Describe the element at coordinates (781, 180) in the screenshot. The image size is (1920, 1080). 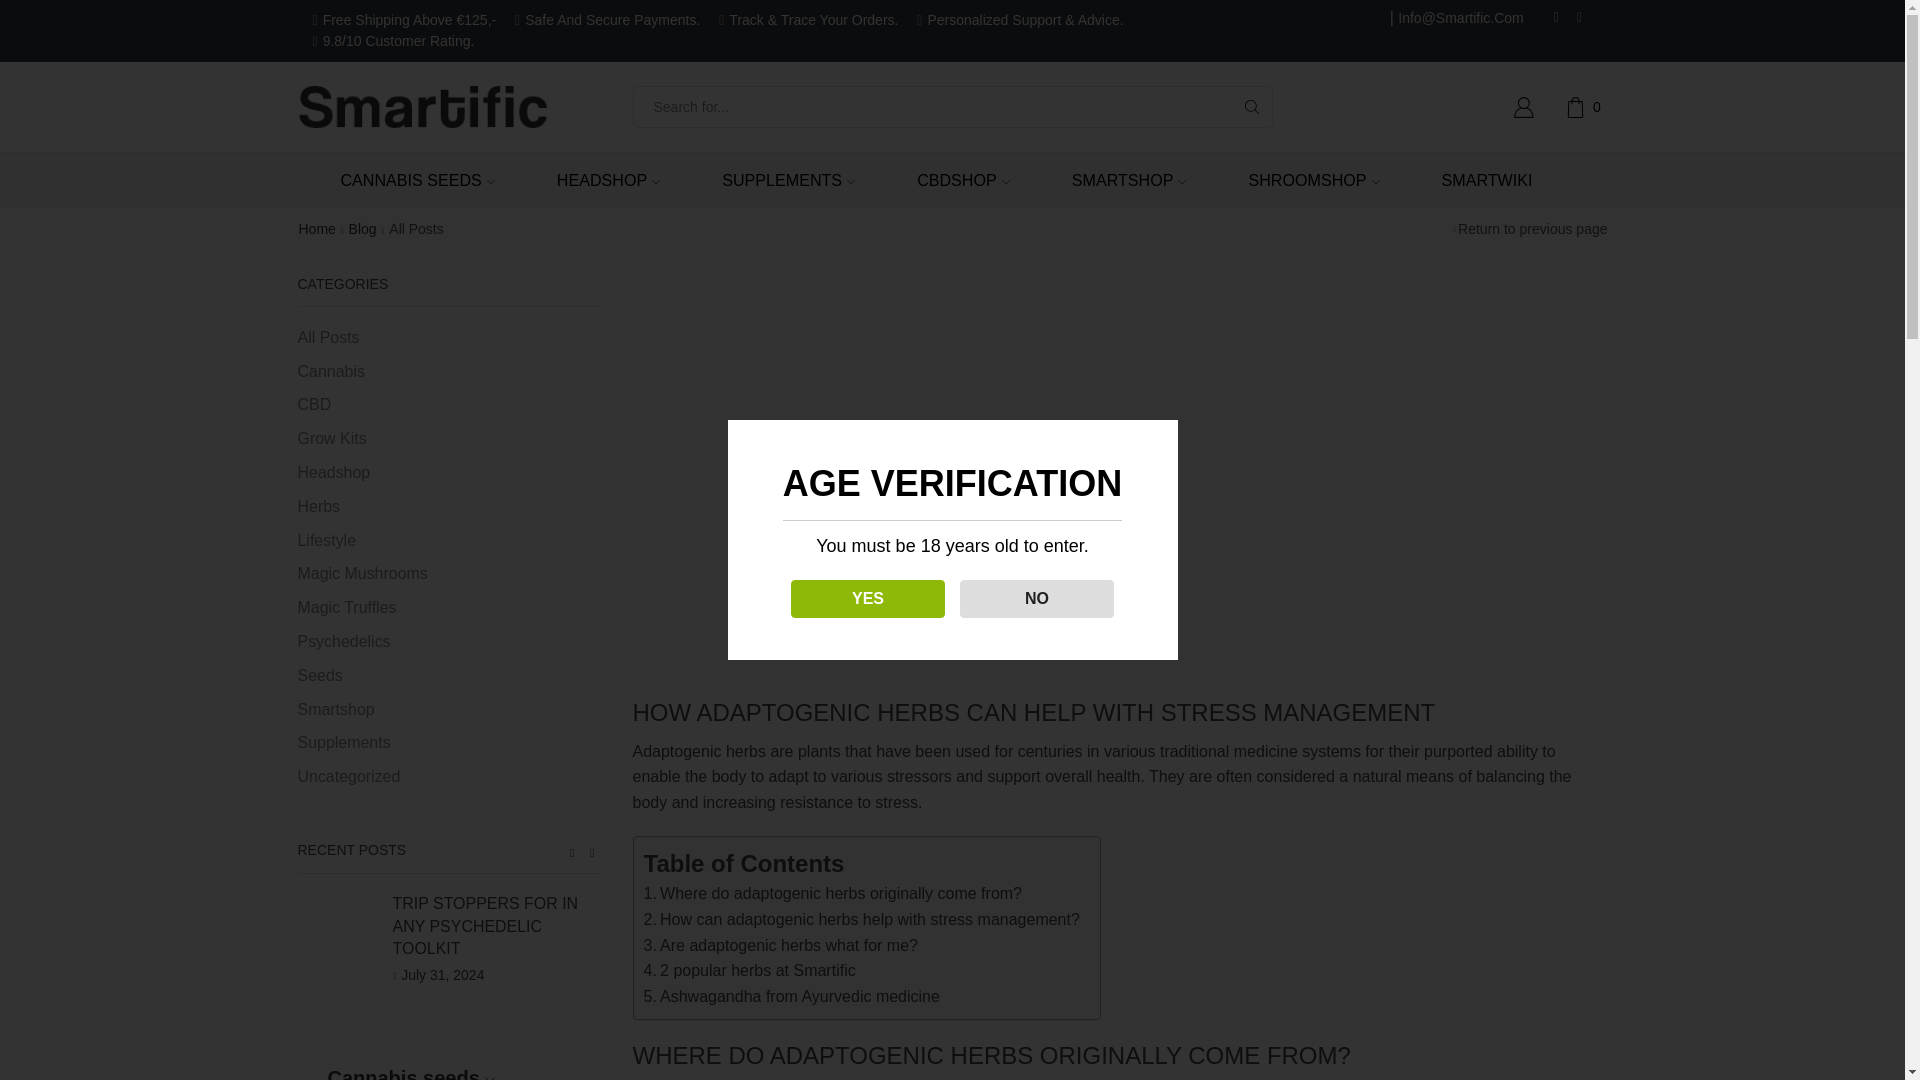
I see `SUPPLEMENTS` at that location.